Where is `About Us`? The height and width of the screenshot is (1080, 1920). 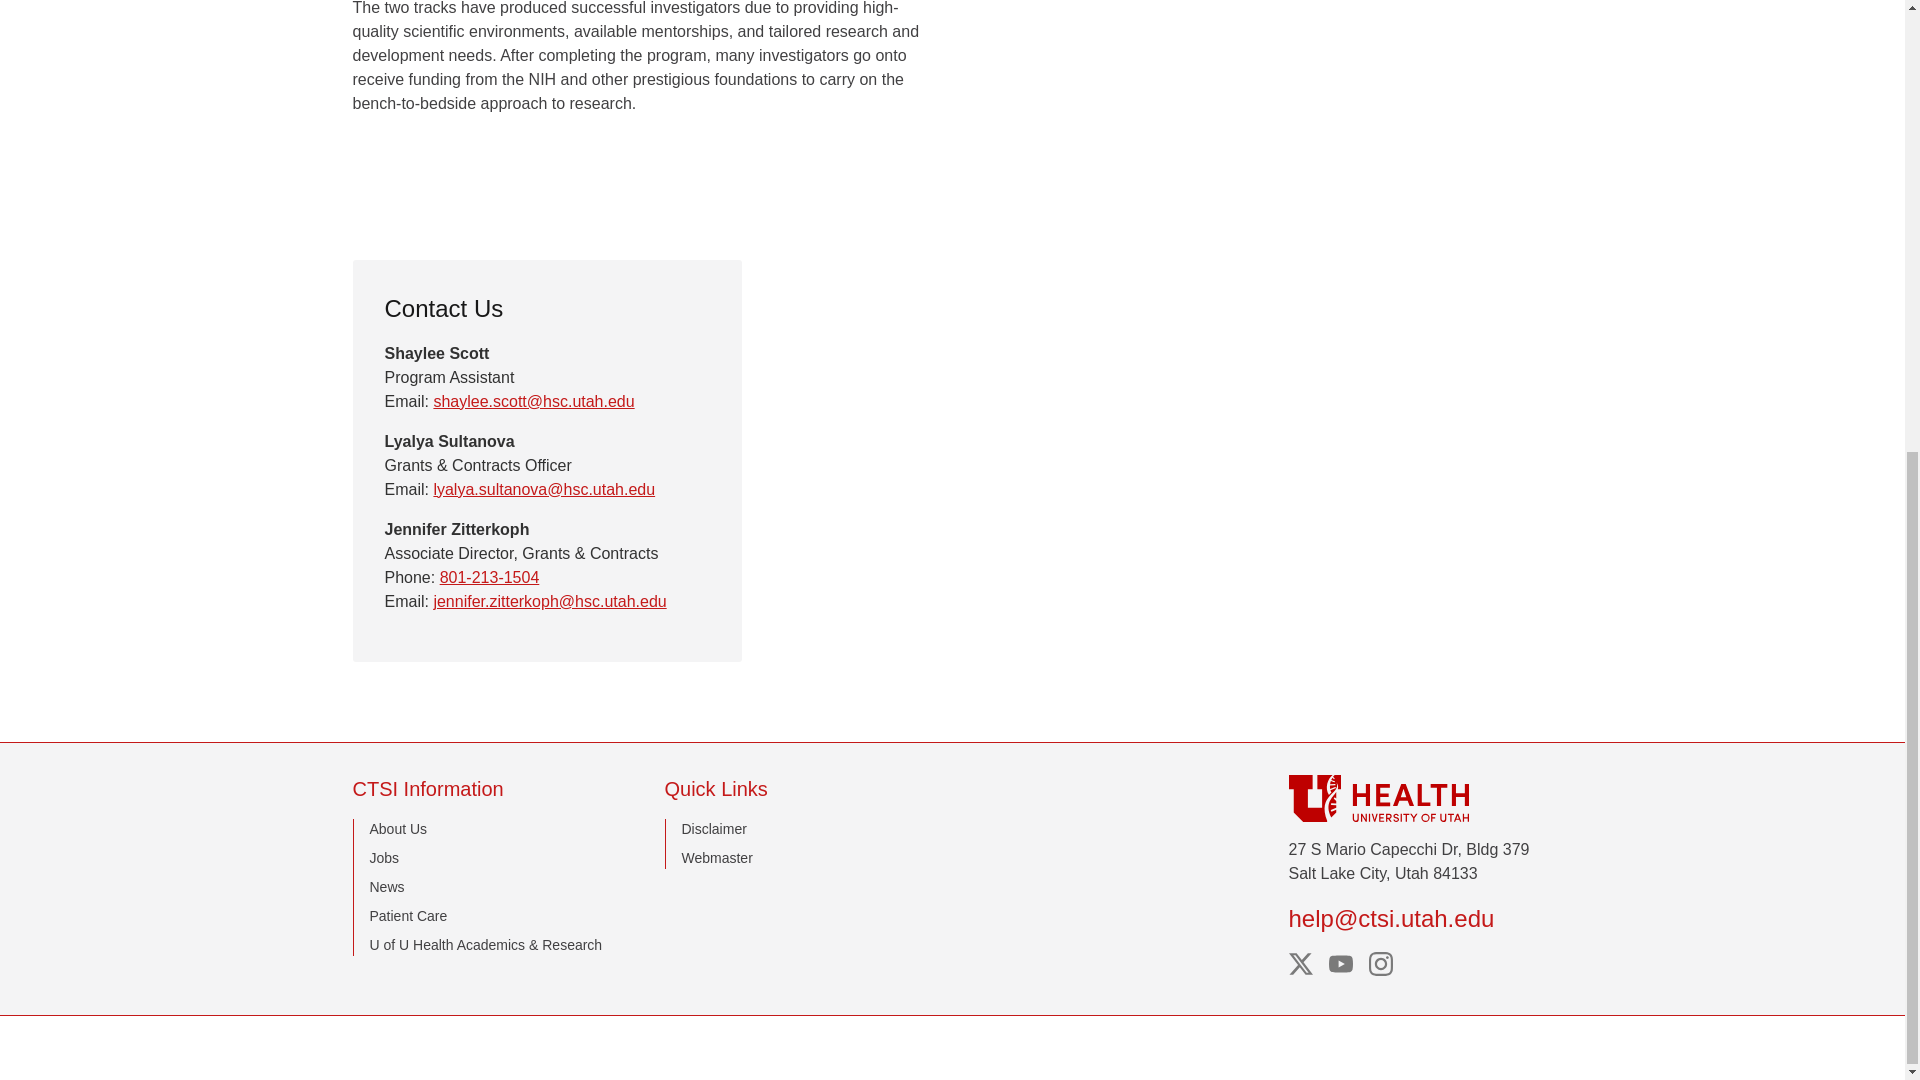 About Us is located at coordinates (399, 828).